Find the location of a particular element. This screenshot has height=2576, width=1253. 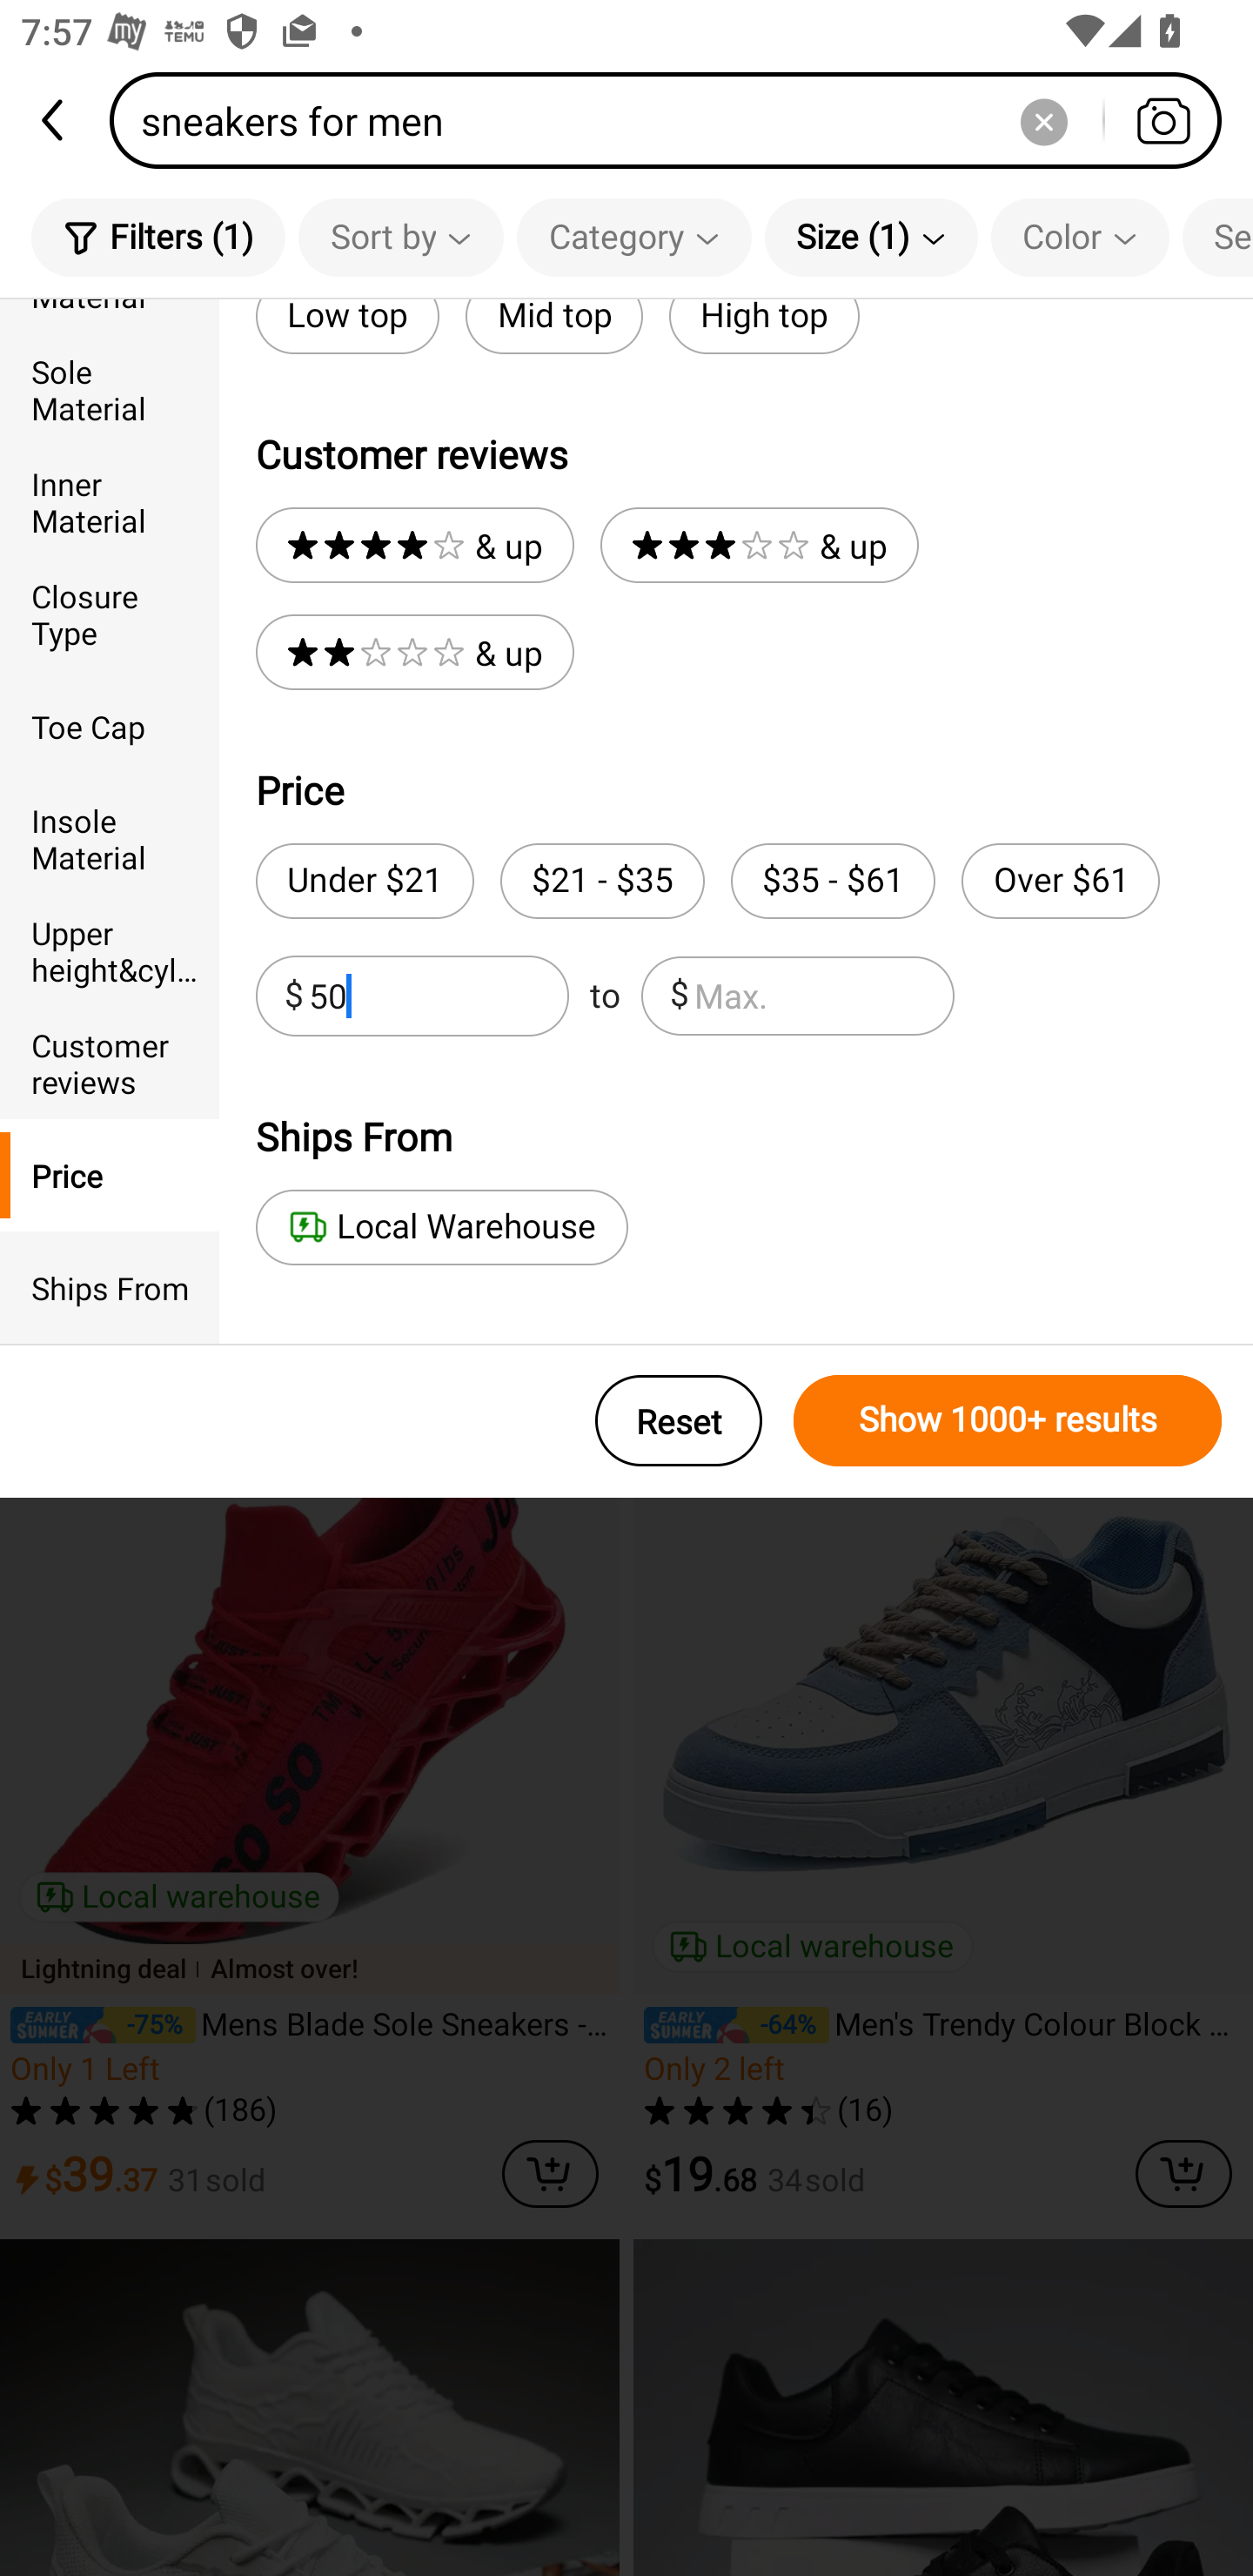

& up is located at coordinates (414, 545).